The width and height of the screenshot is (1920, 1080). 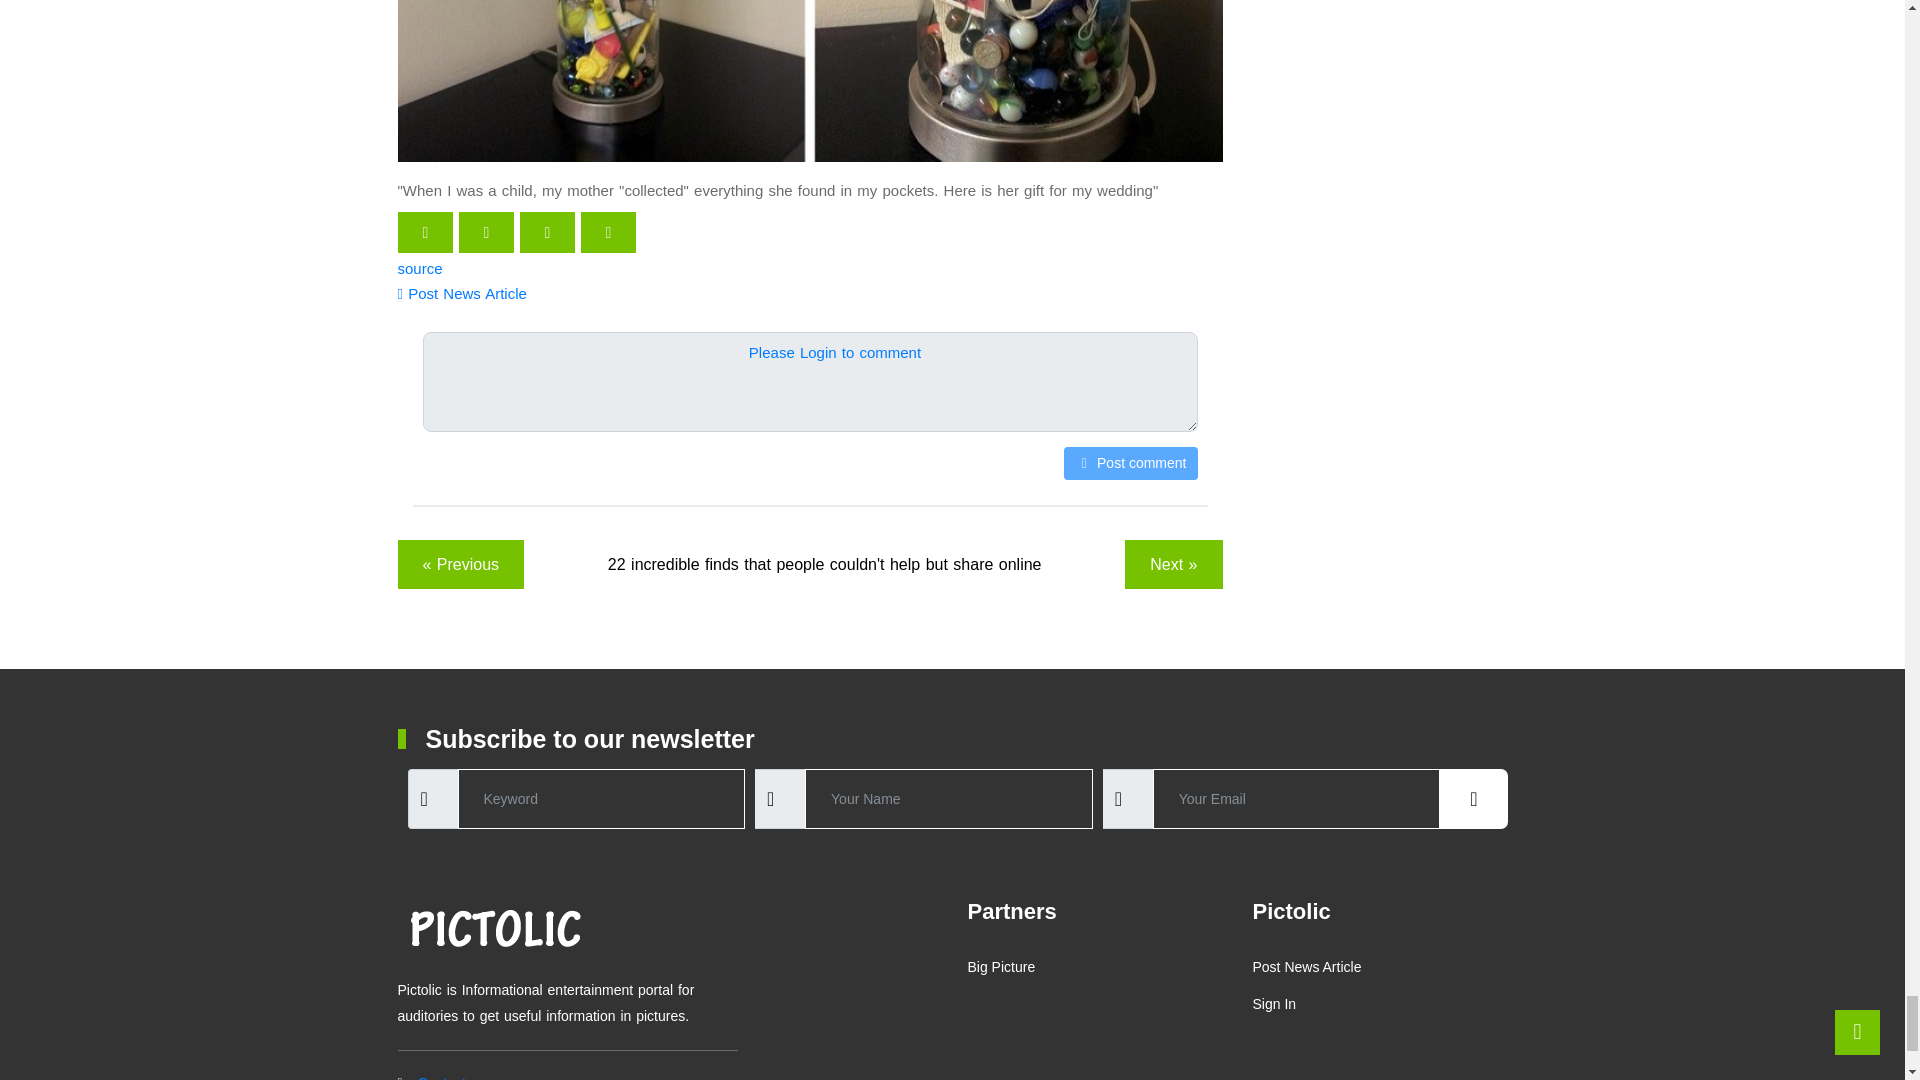 What do you see at coordinates (1130, 463) in the screenshot?
I see `Post comment` at bounding box center [1130, 463].